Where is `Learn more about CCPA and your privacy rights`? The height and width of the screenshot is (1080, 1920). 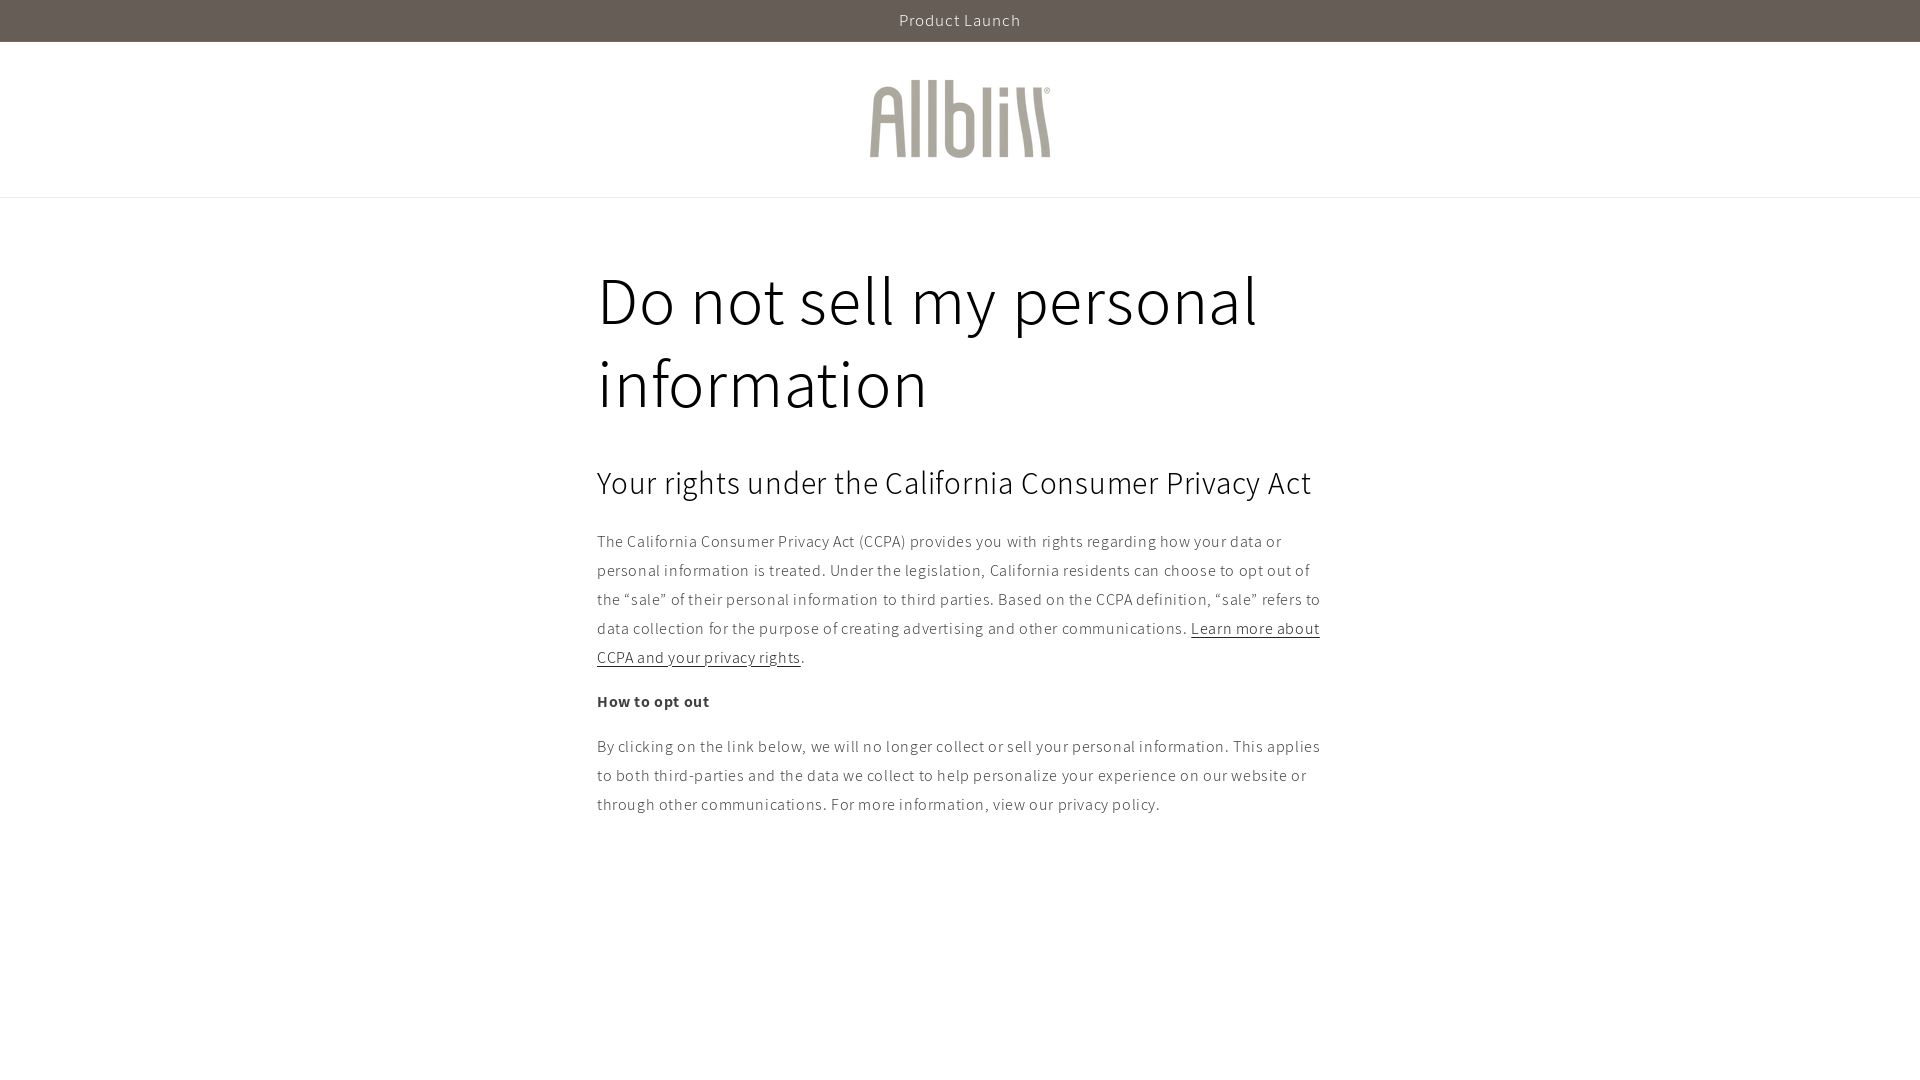 Learn more about CCPA and your privacy rights is located at coordinates (958, 643).